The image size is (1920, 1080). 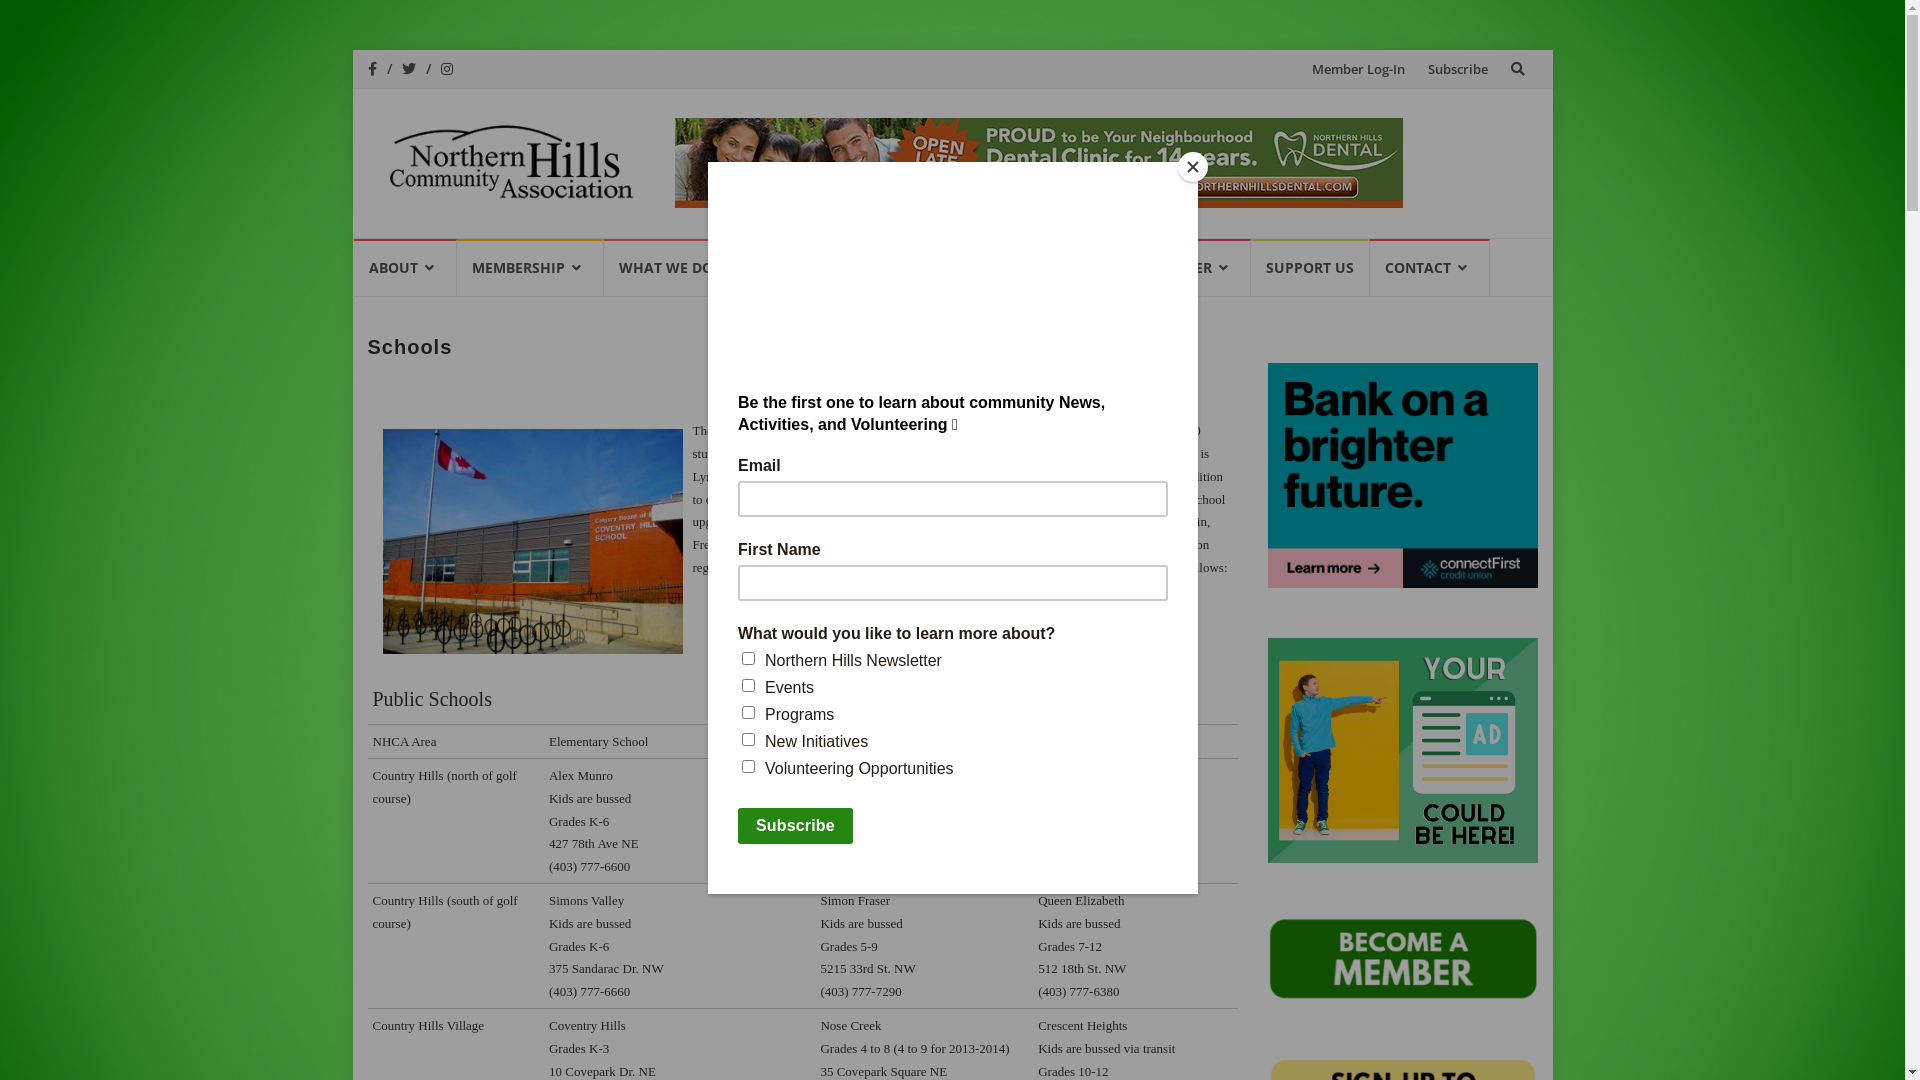 What do you see at coordinates (805, 266) in the screenshot?
I see `EVENTS` at bounding box center [805, 266].